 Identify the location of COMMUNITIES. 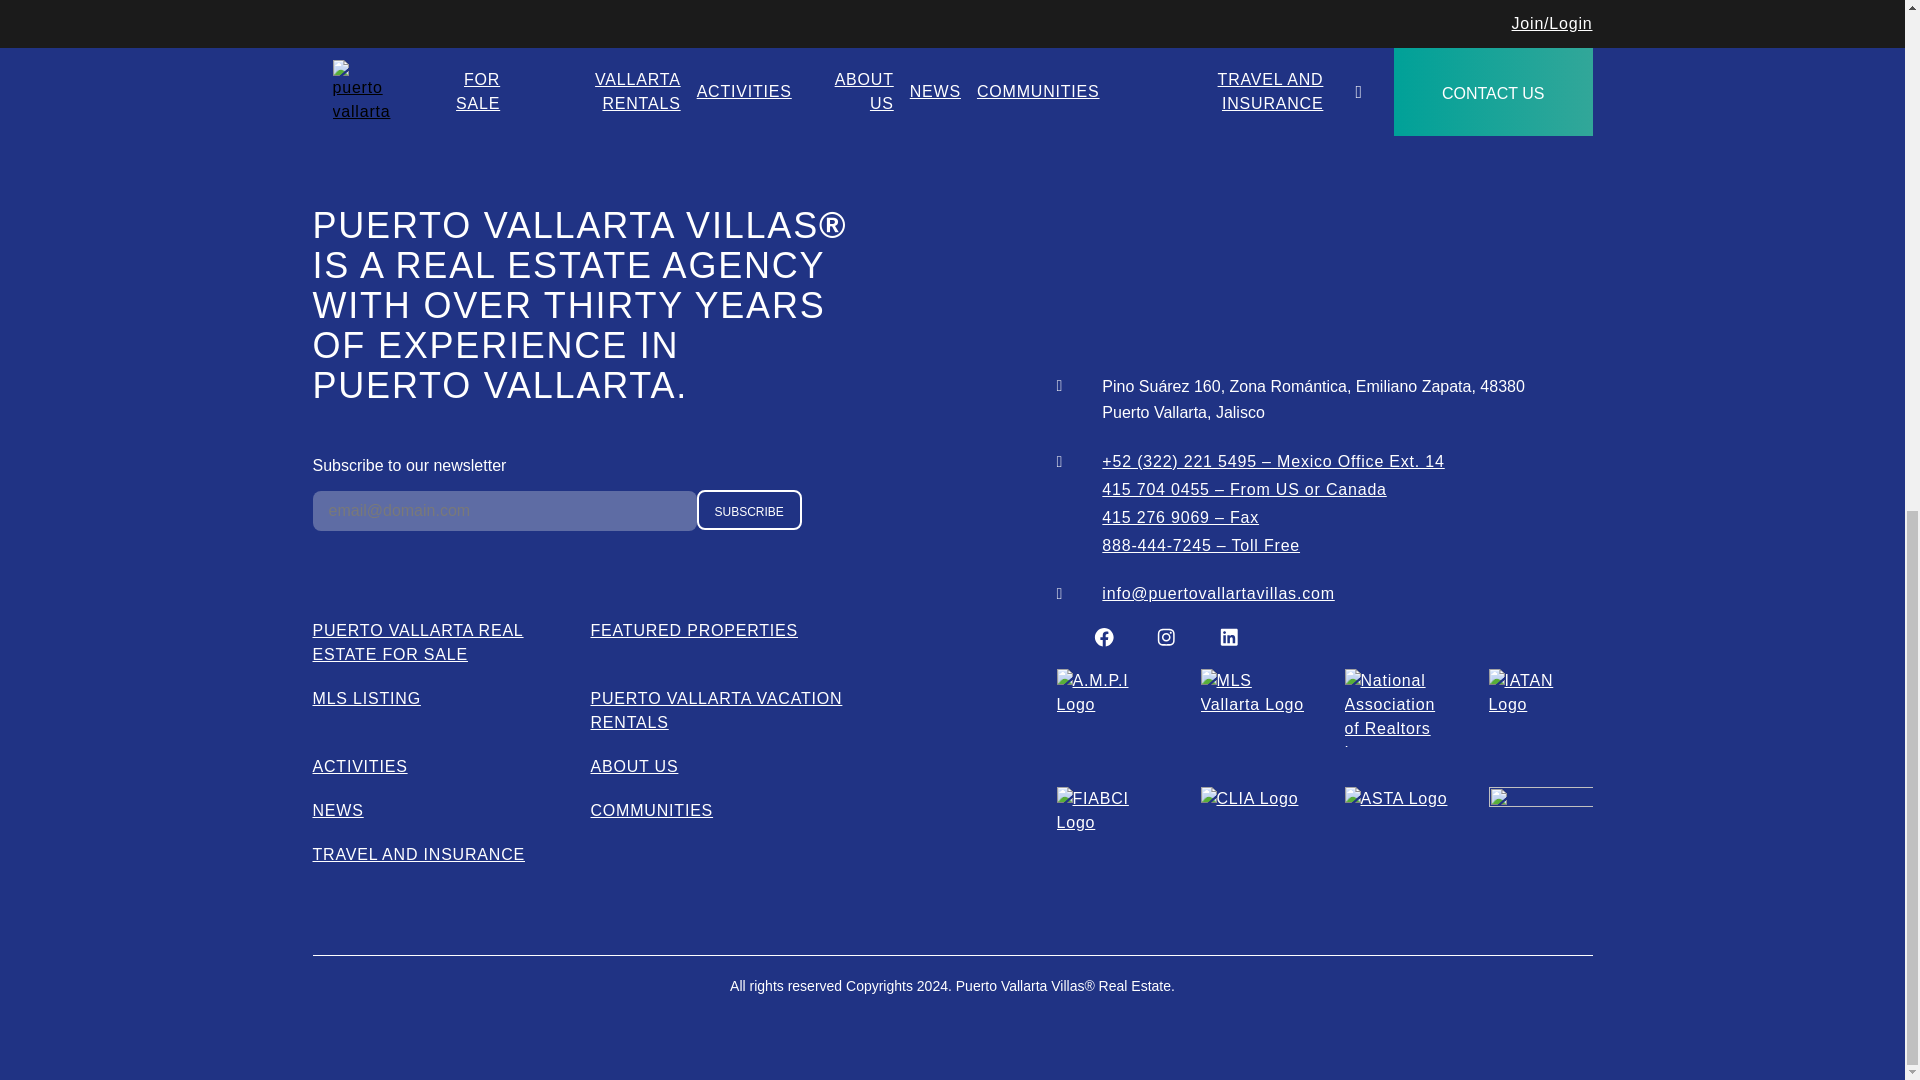
(650, 810).